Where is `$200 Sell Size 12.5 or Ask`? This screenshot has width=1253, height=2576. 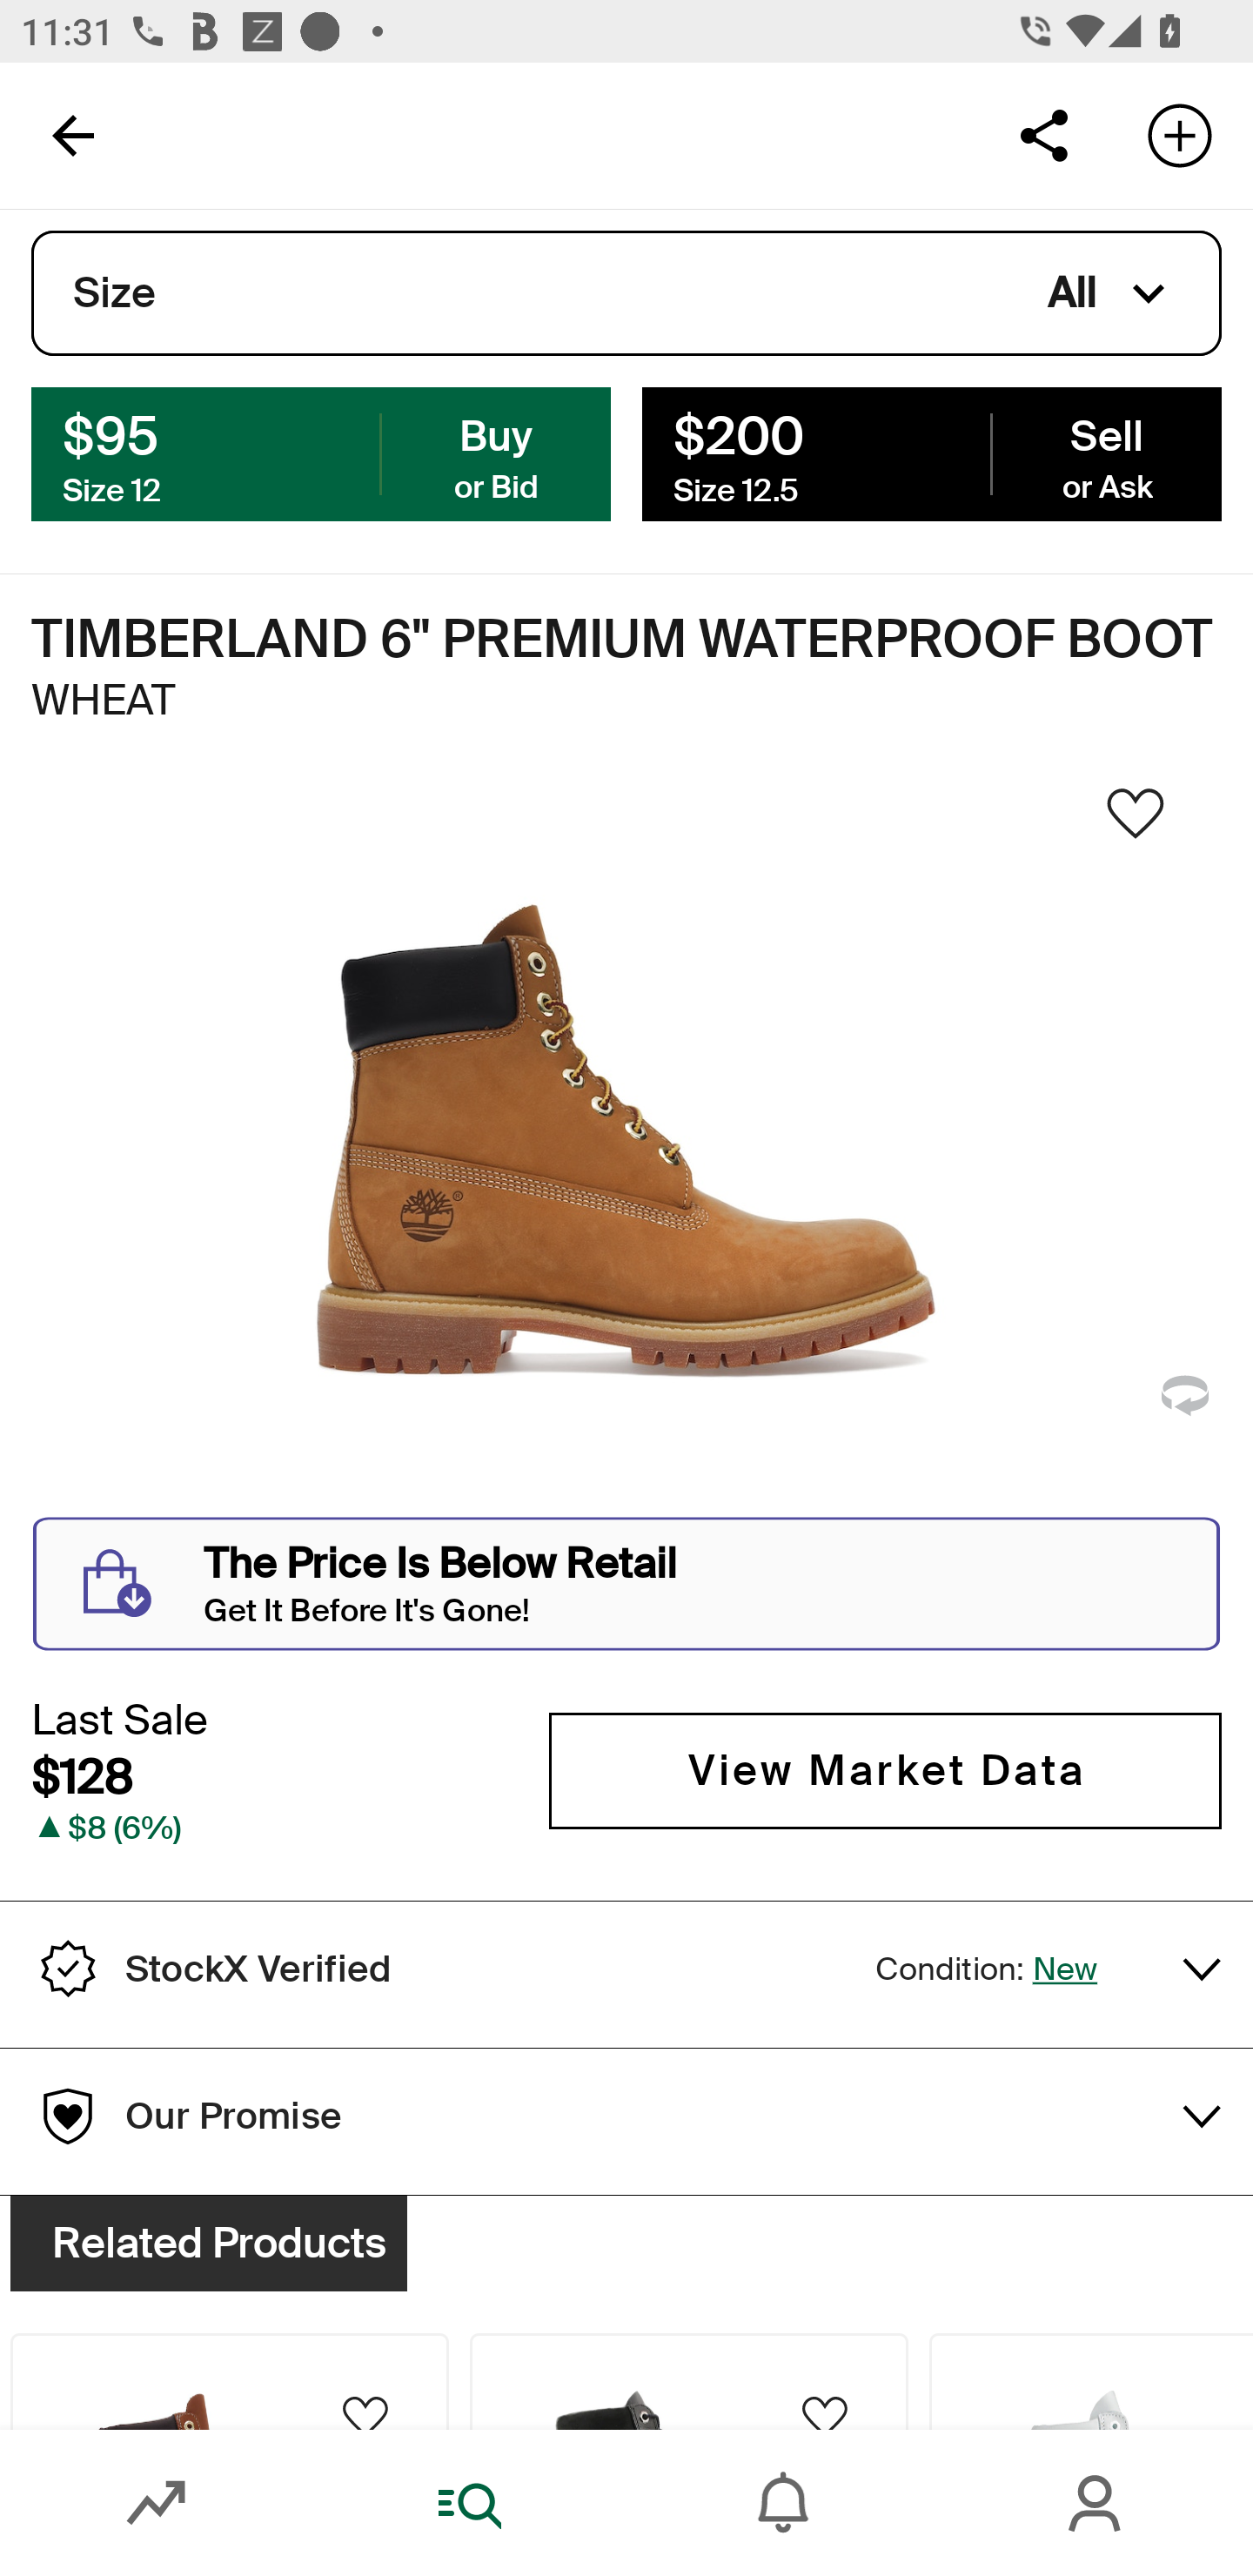 $200 Sell Size 12.5 or Ask is located at coordinates (931, 453).